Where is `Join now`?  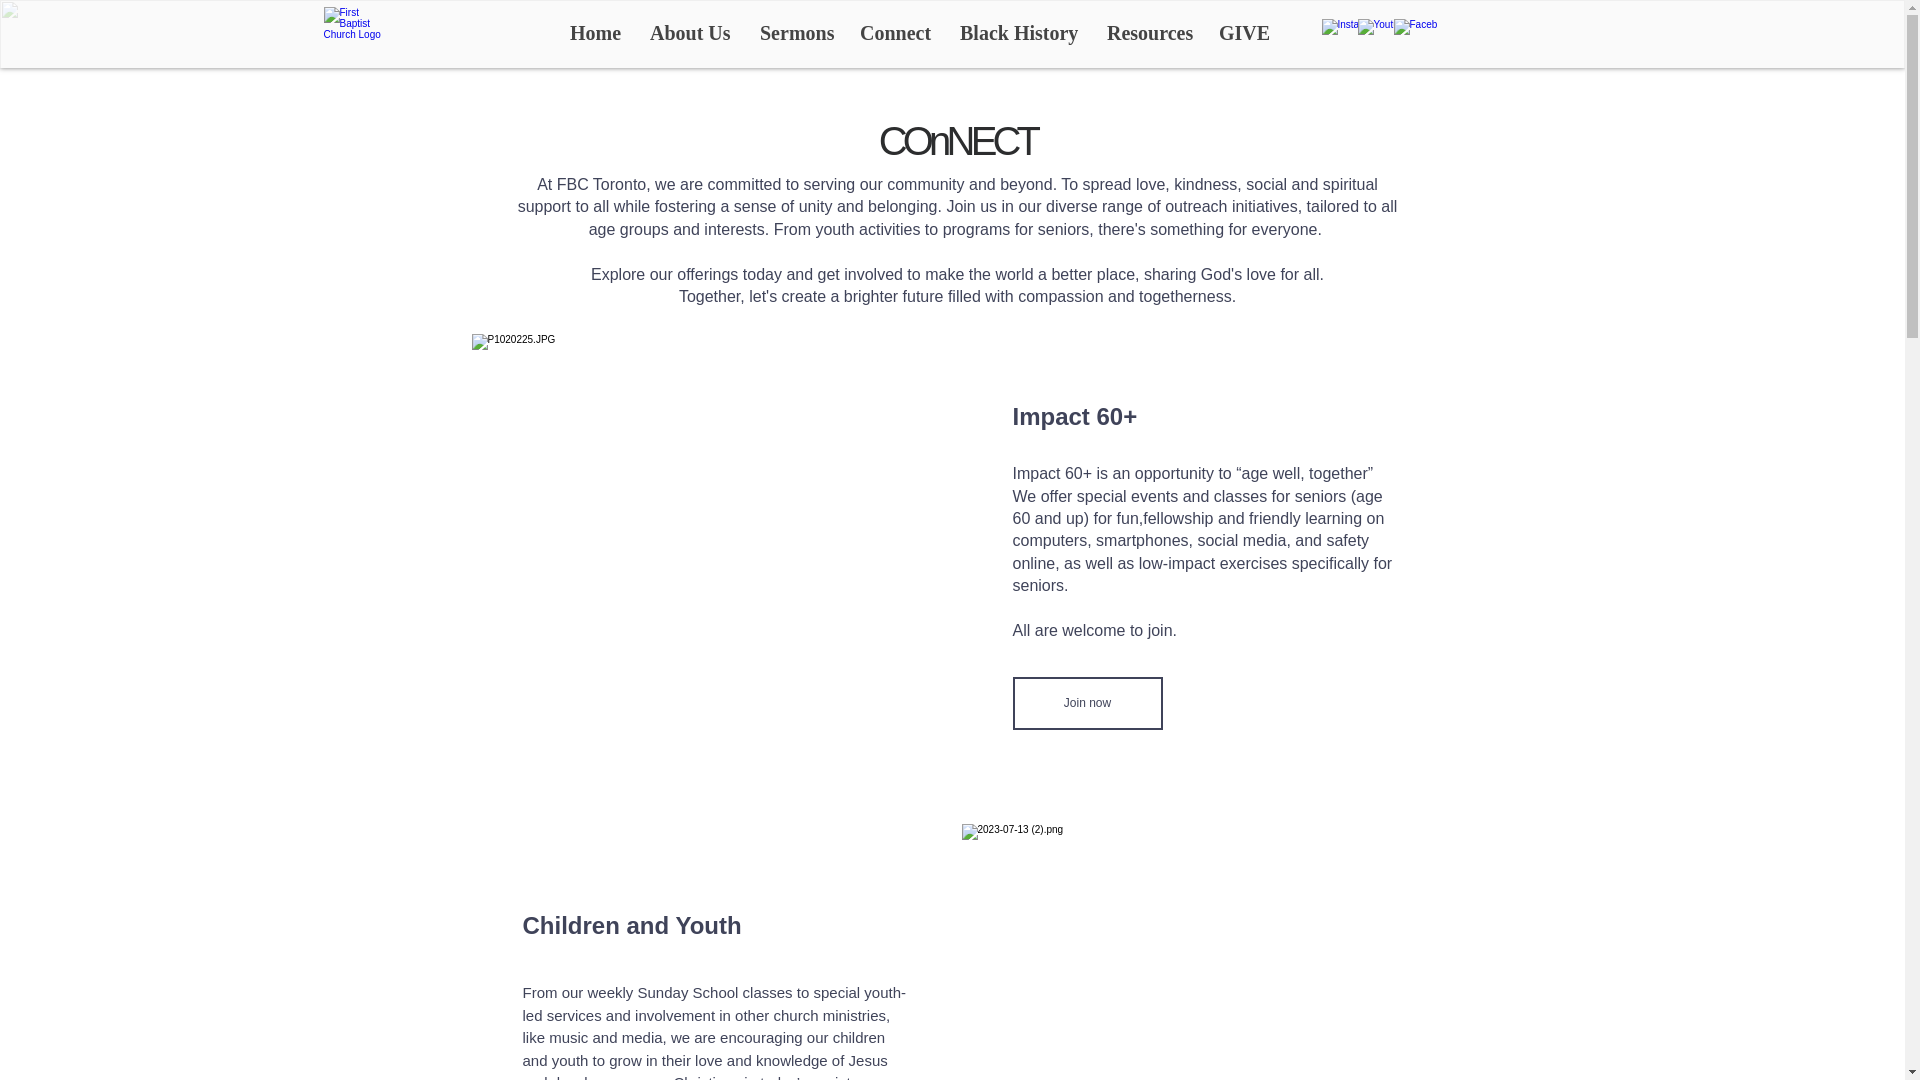
Join now is located at coordinates (1086, 704).